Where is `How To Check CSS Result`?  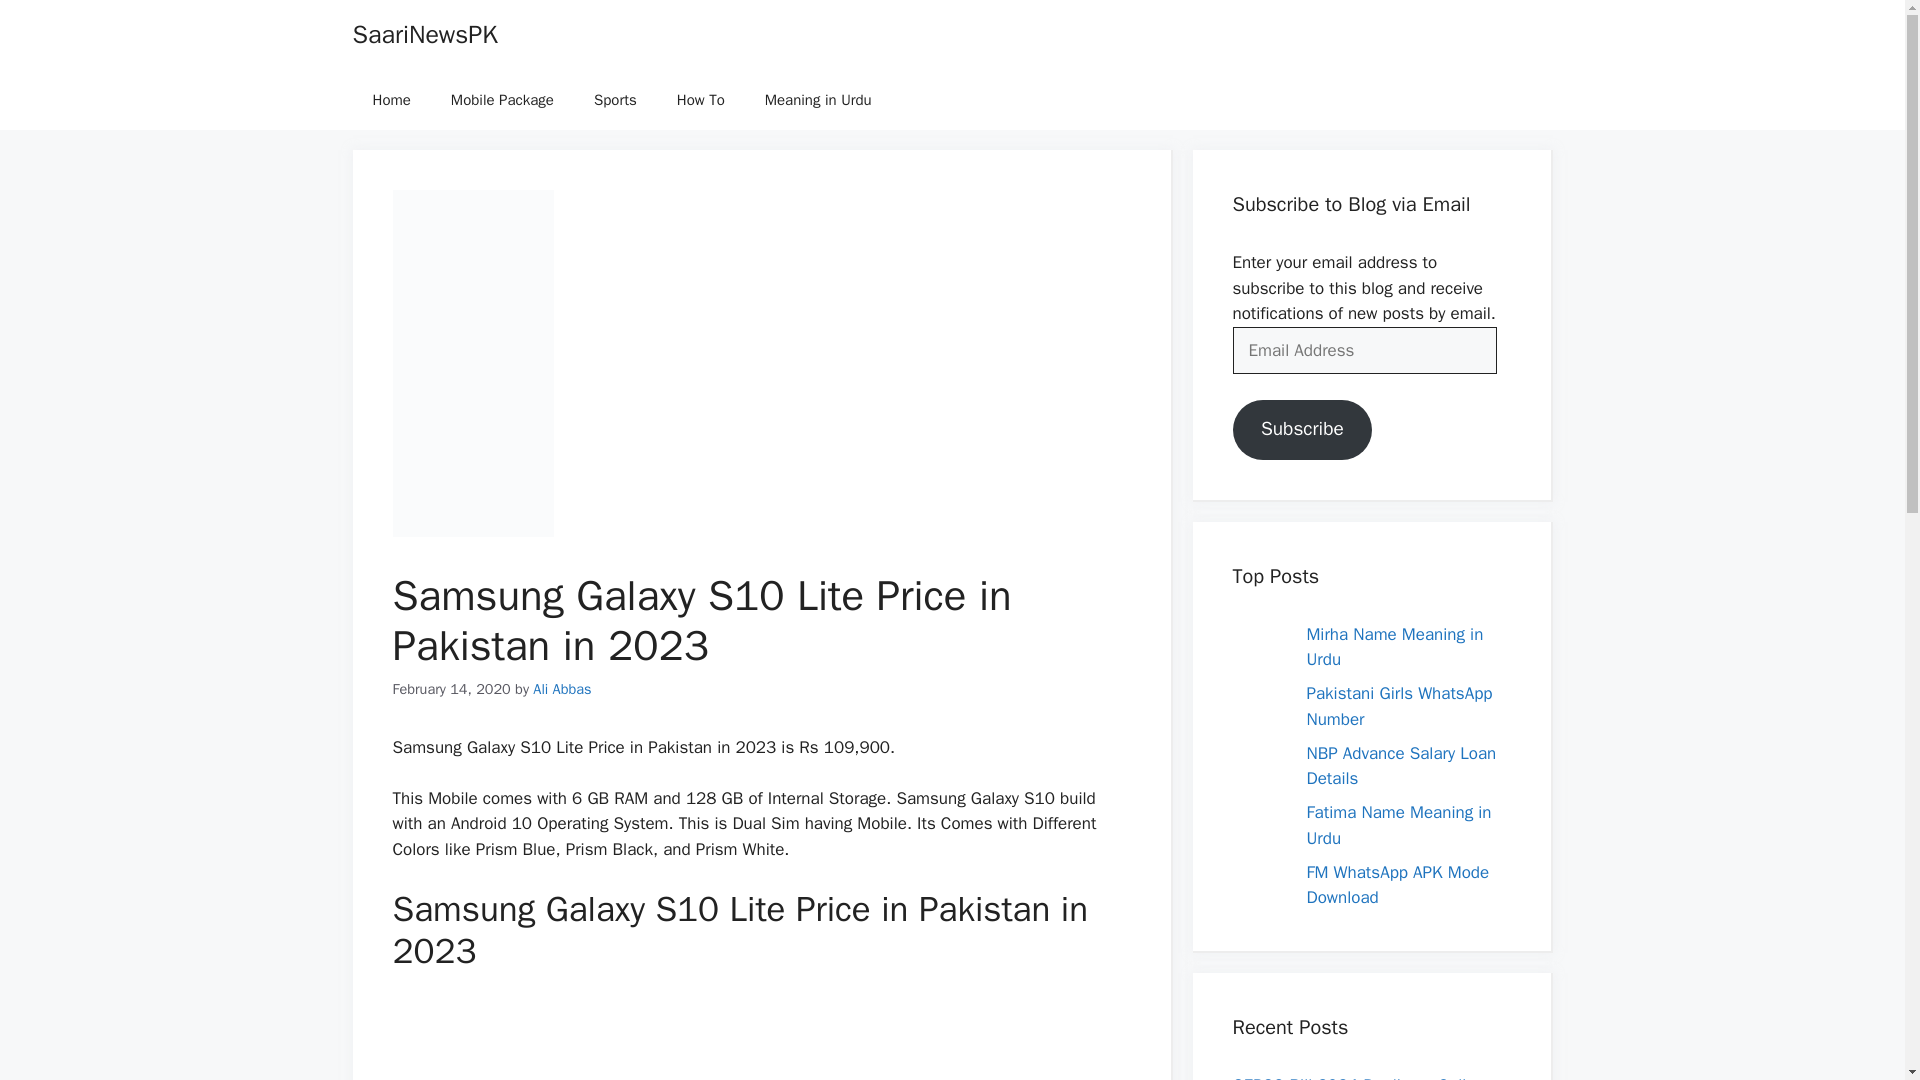 How To Check CSS Result is located at coordinates (1402, 634).